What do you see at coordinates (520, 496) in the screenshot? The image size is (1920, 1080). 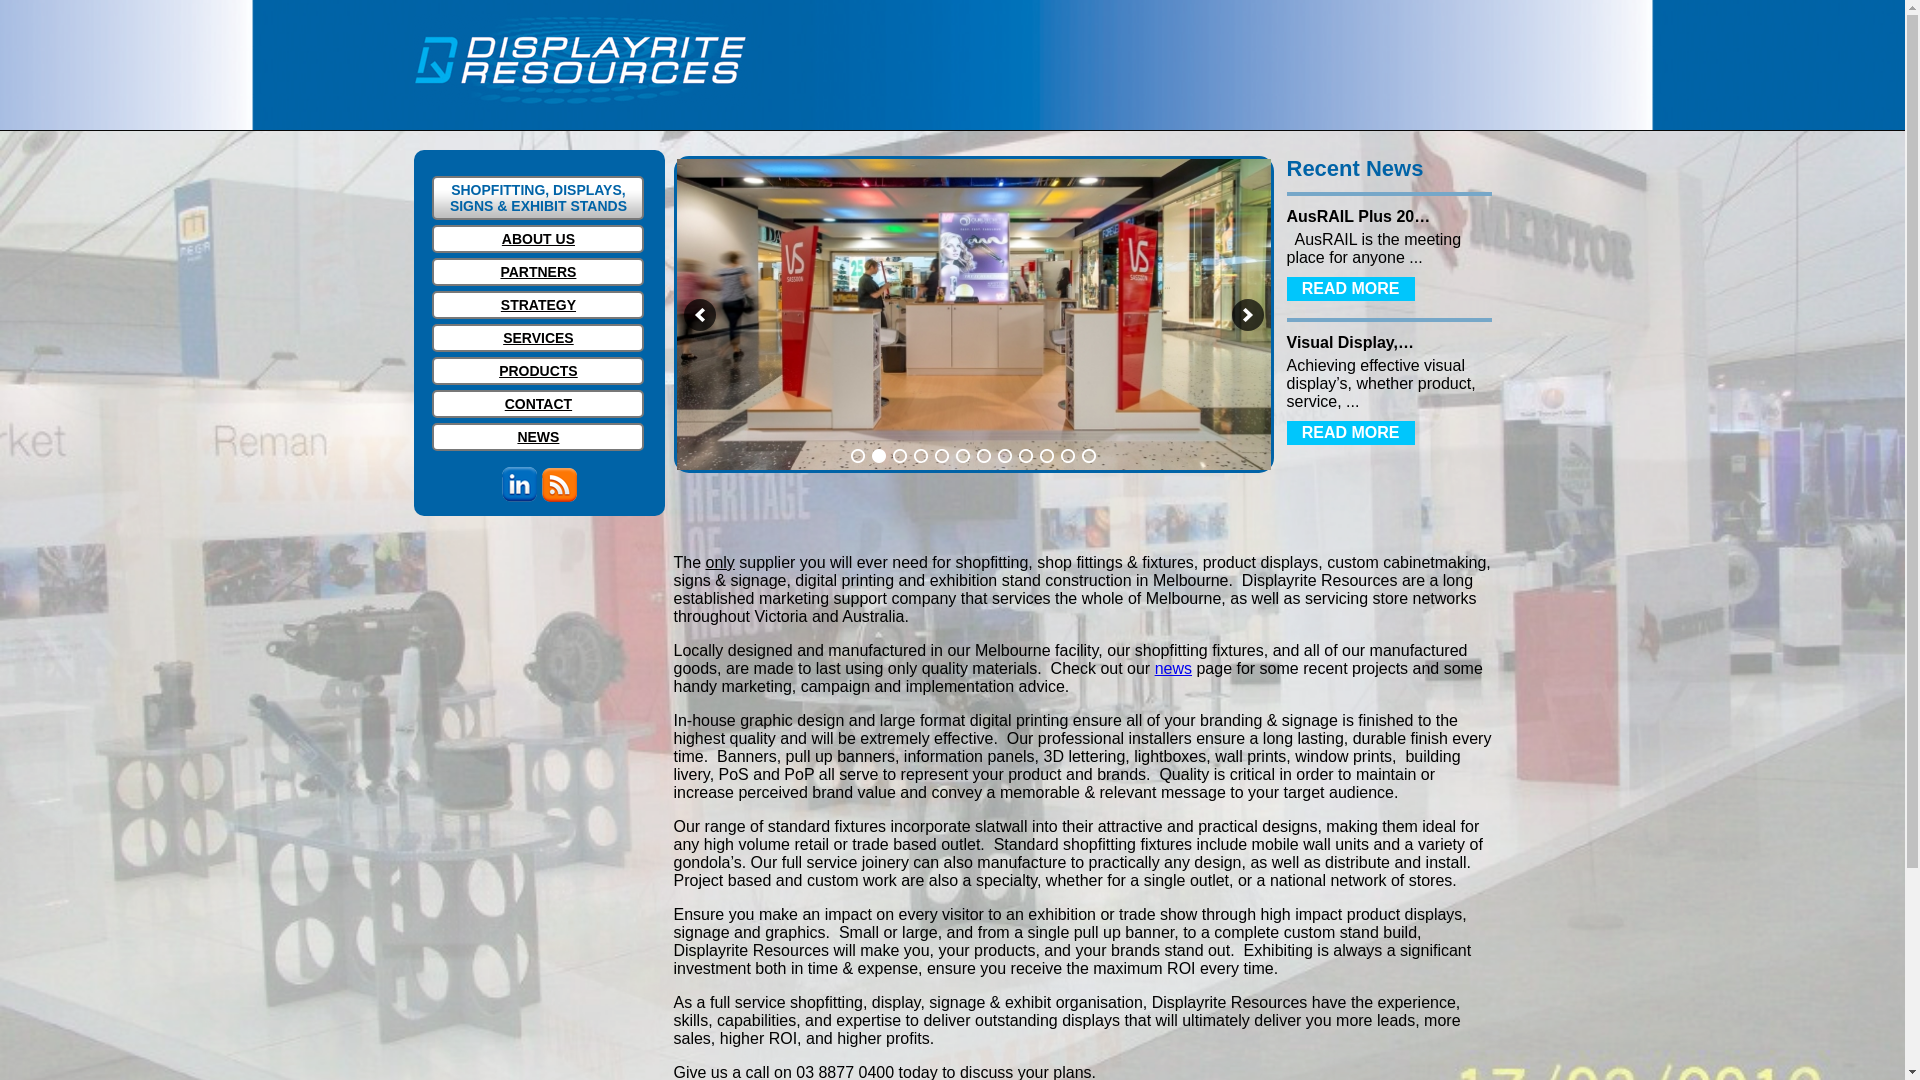 I see `Follow us on Linkedin` at bounding box center [520, 496].